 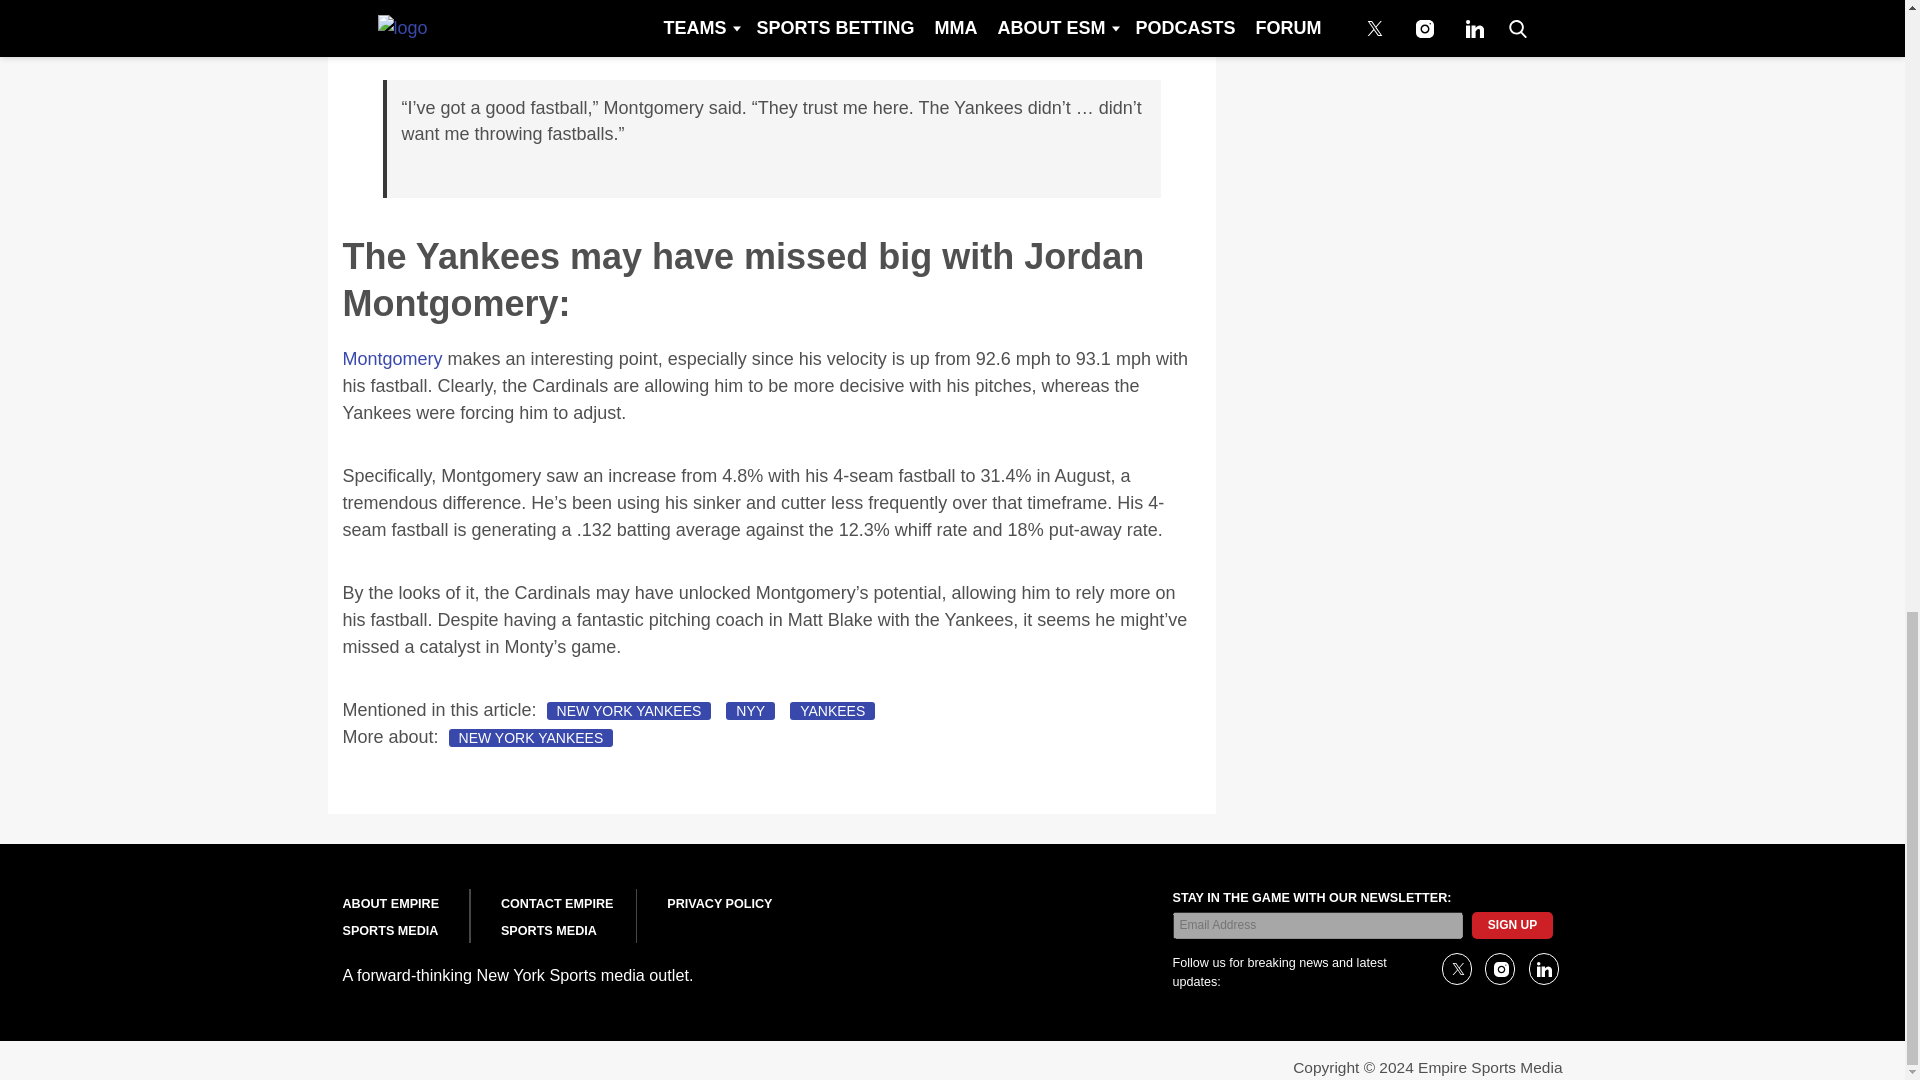 I want to click on Montgomery, so click(x=391, y=358).